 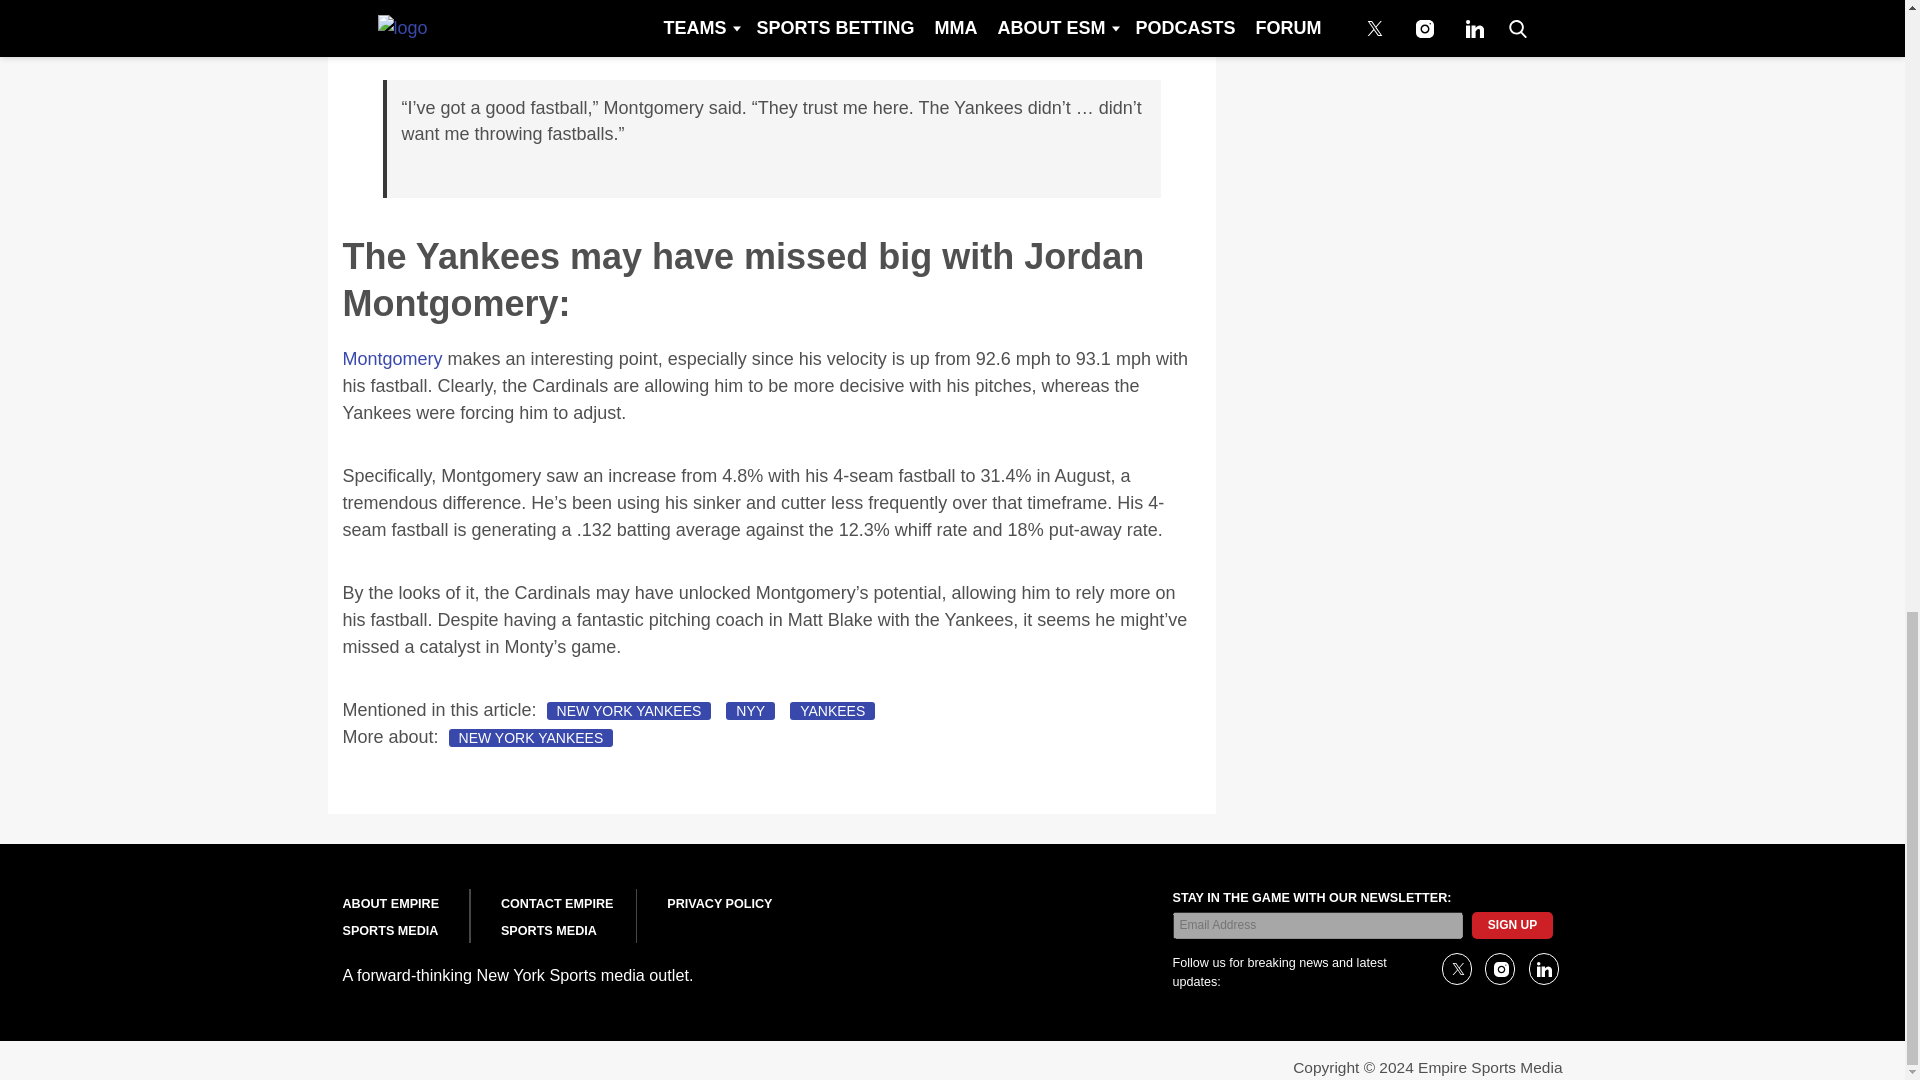 I want to click on Montgomery, so click(x=391, y=358).